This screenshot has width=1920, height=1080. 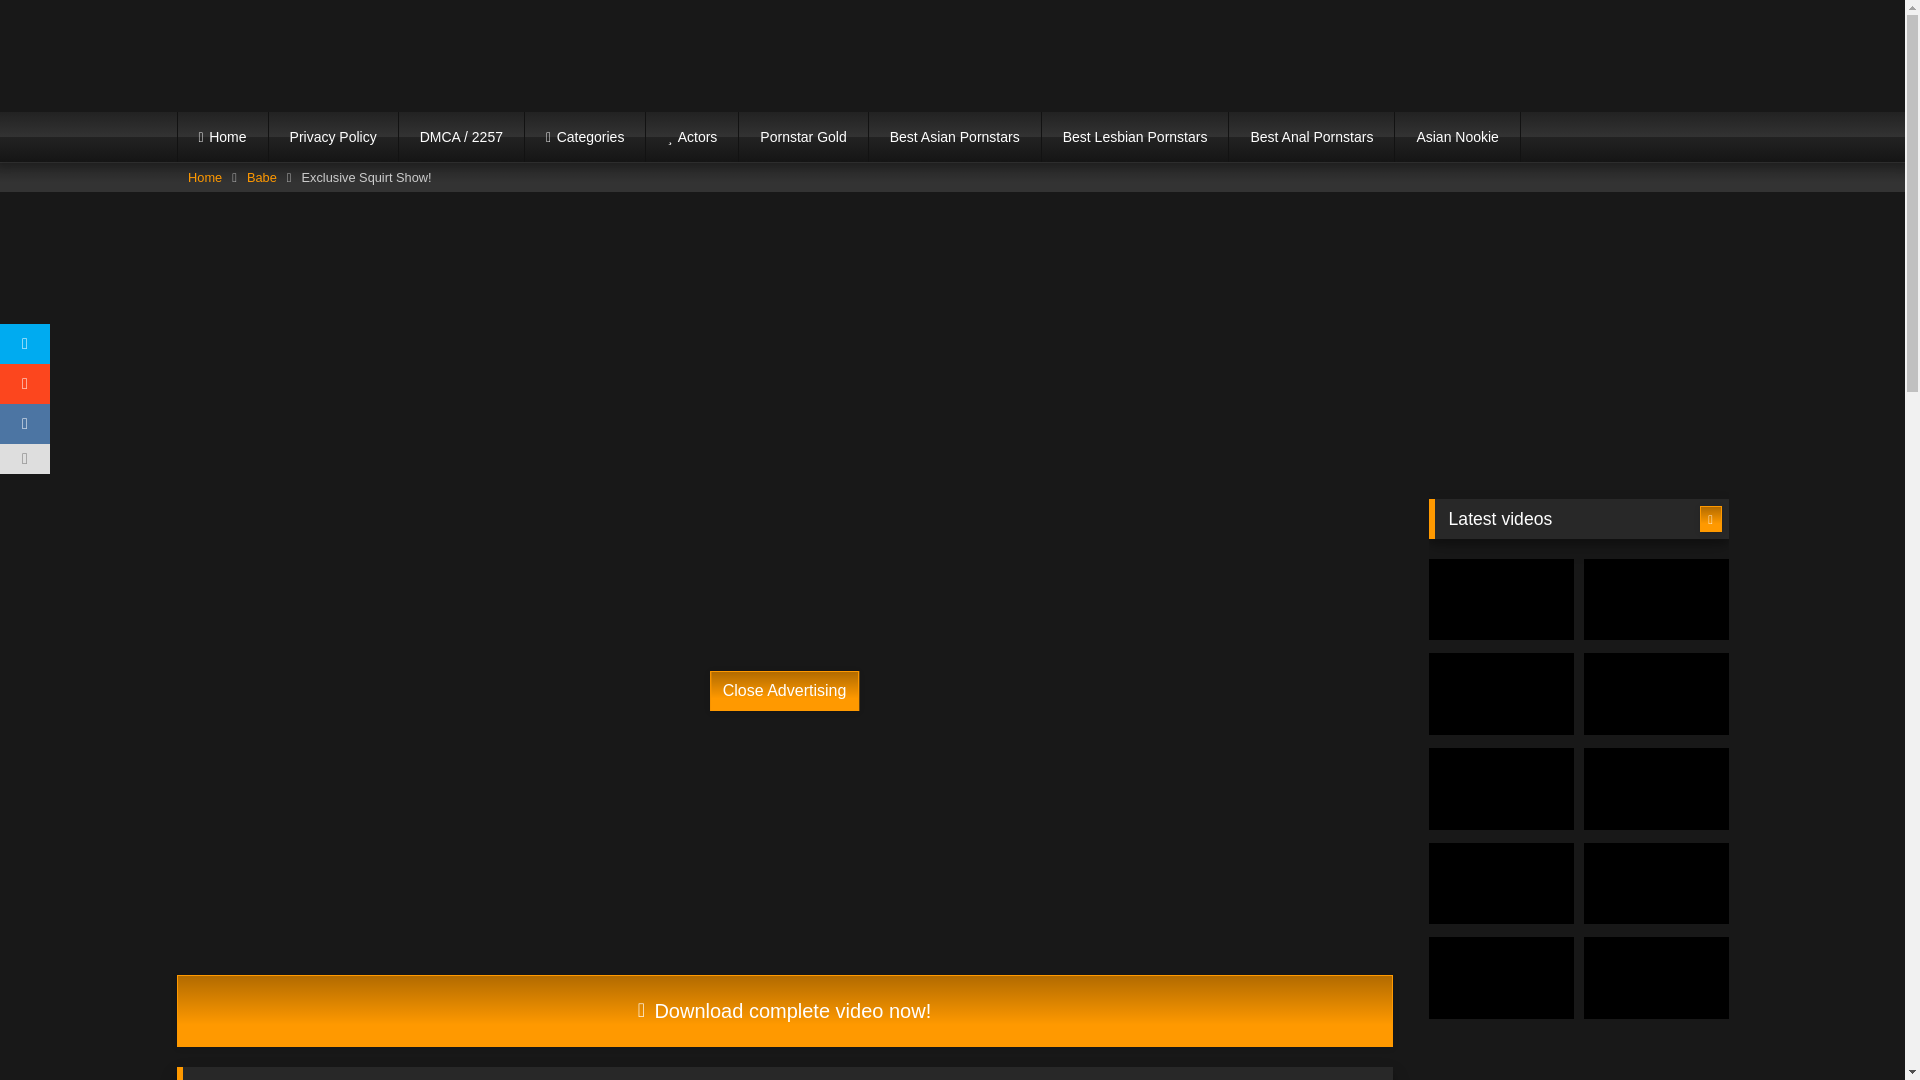 I want to click on Categories, so click(x=584, y=137).